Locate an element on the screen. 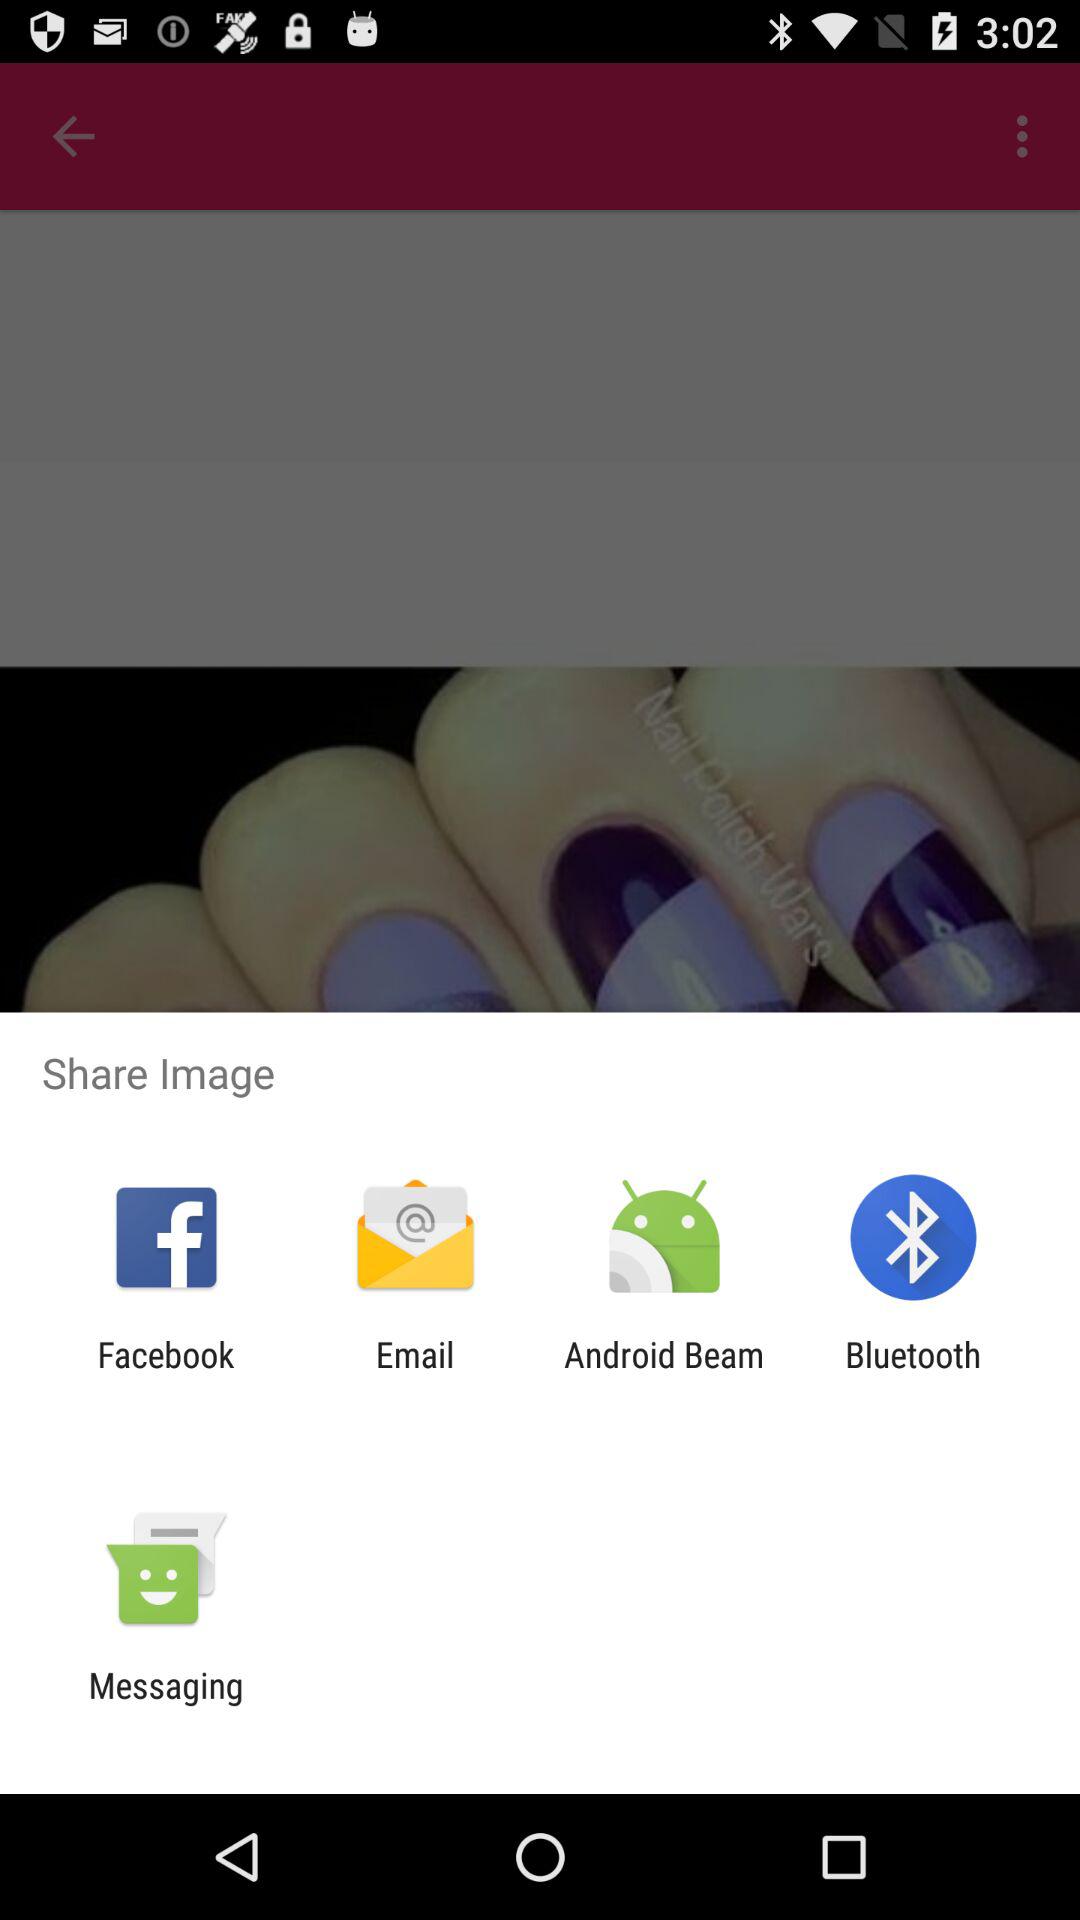  turn on the icon next to email is located at coordinates (664, 1375).